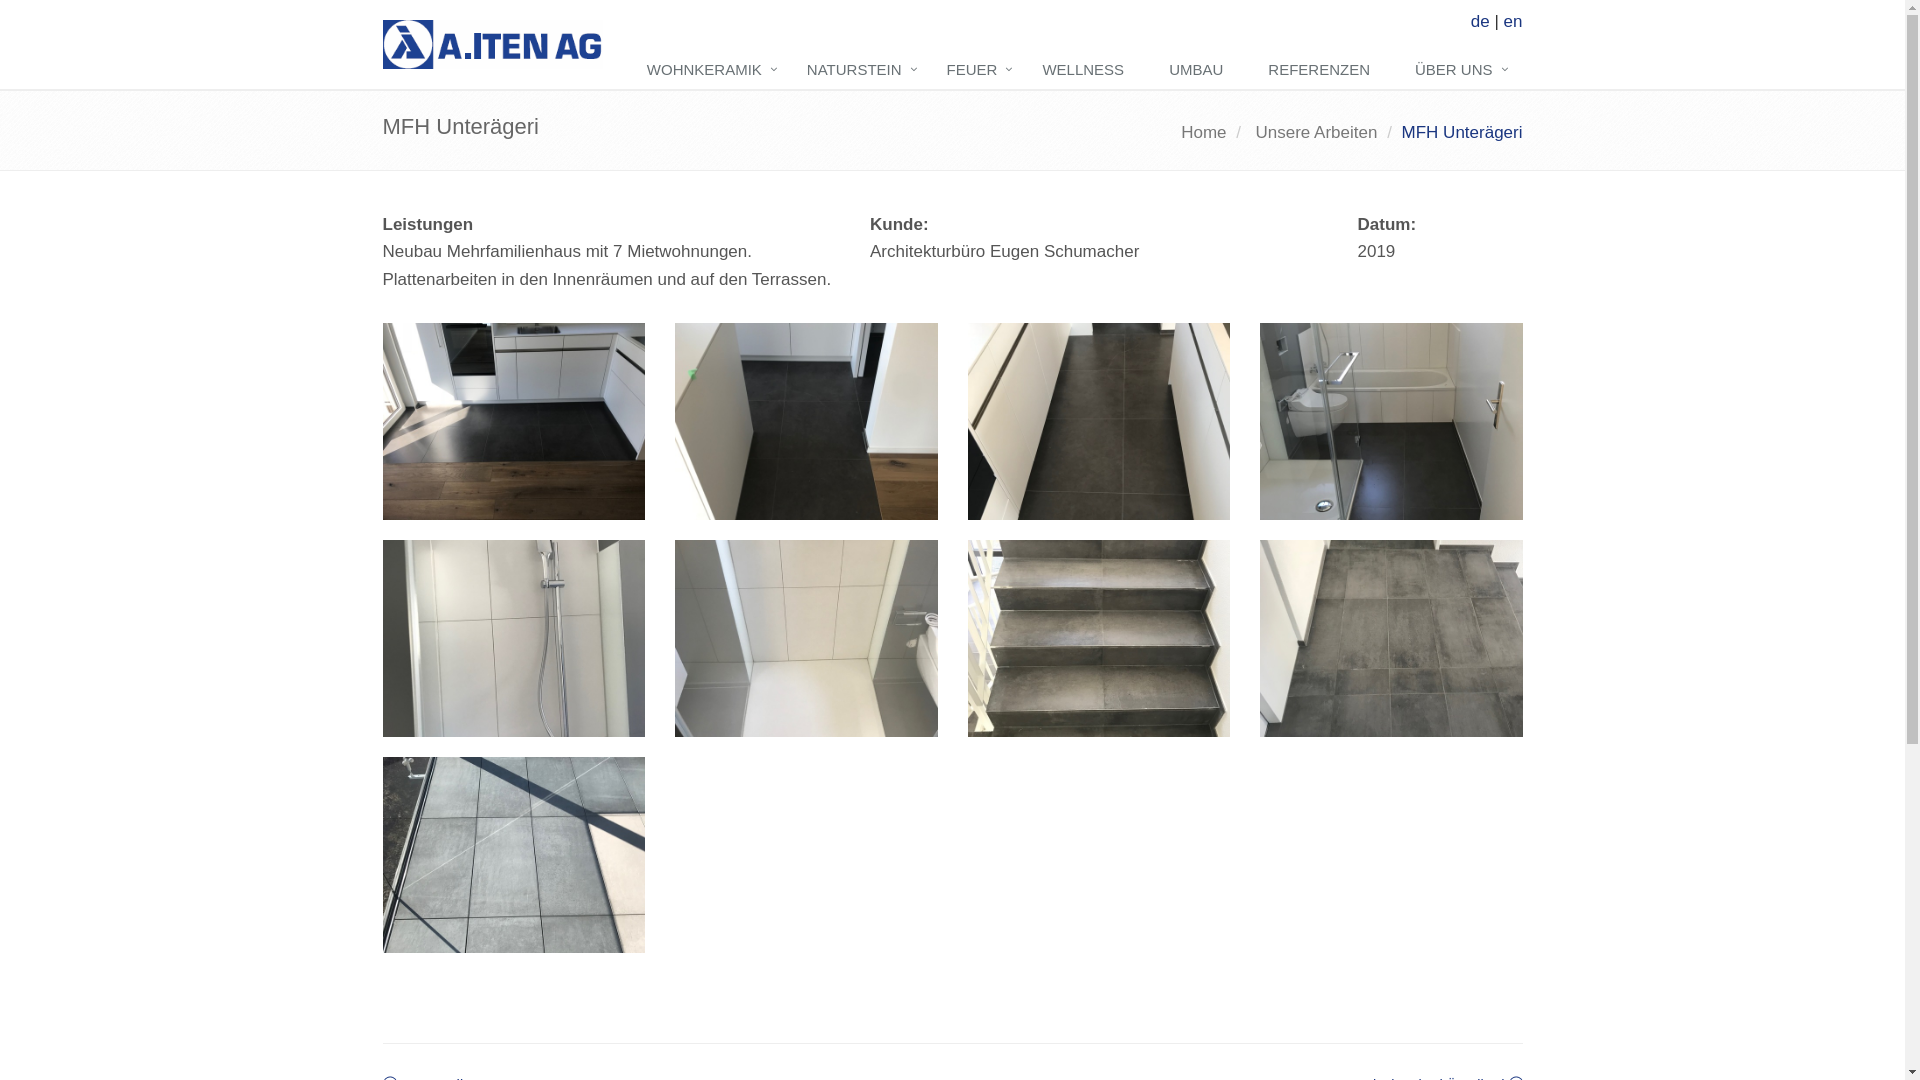 This screenshot has height=1080, width=1920. Describe the element at coordinates (1316, 132) in the screenshot. I see `Unsere Arbeiten` at that location.